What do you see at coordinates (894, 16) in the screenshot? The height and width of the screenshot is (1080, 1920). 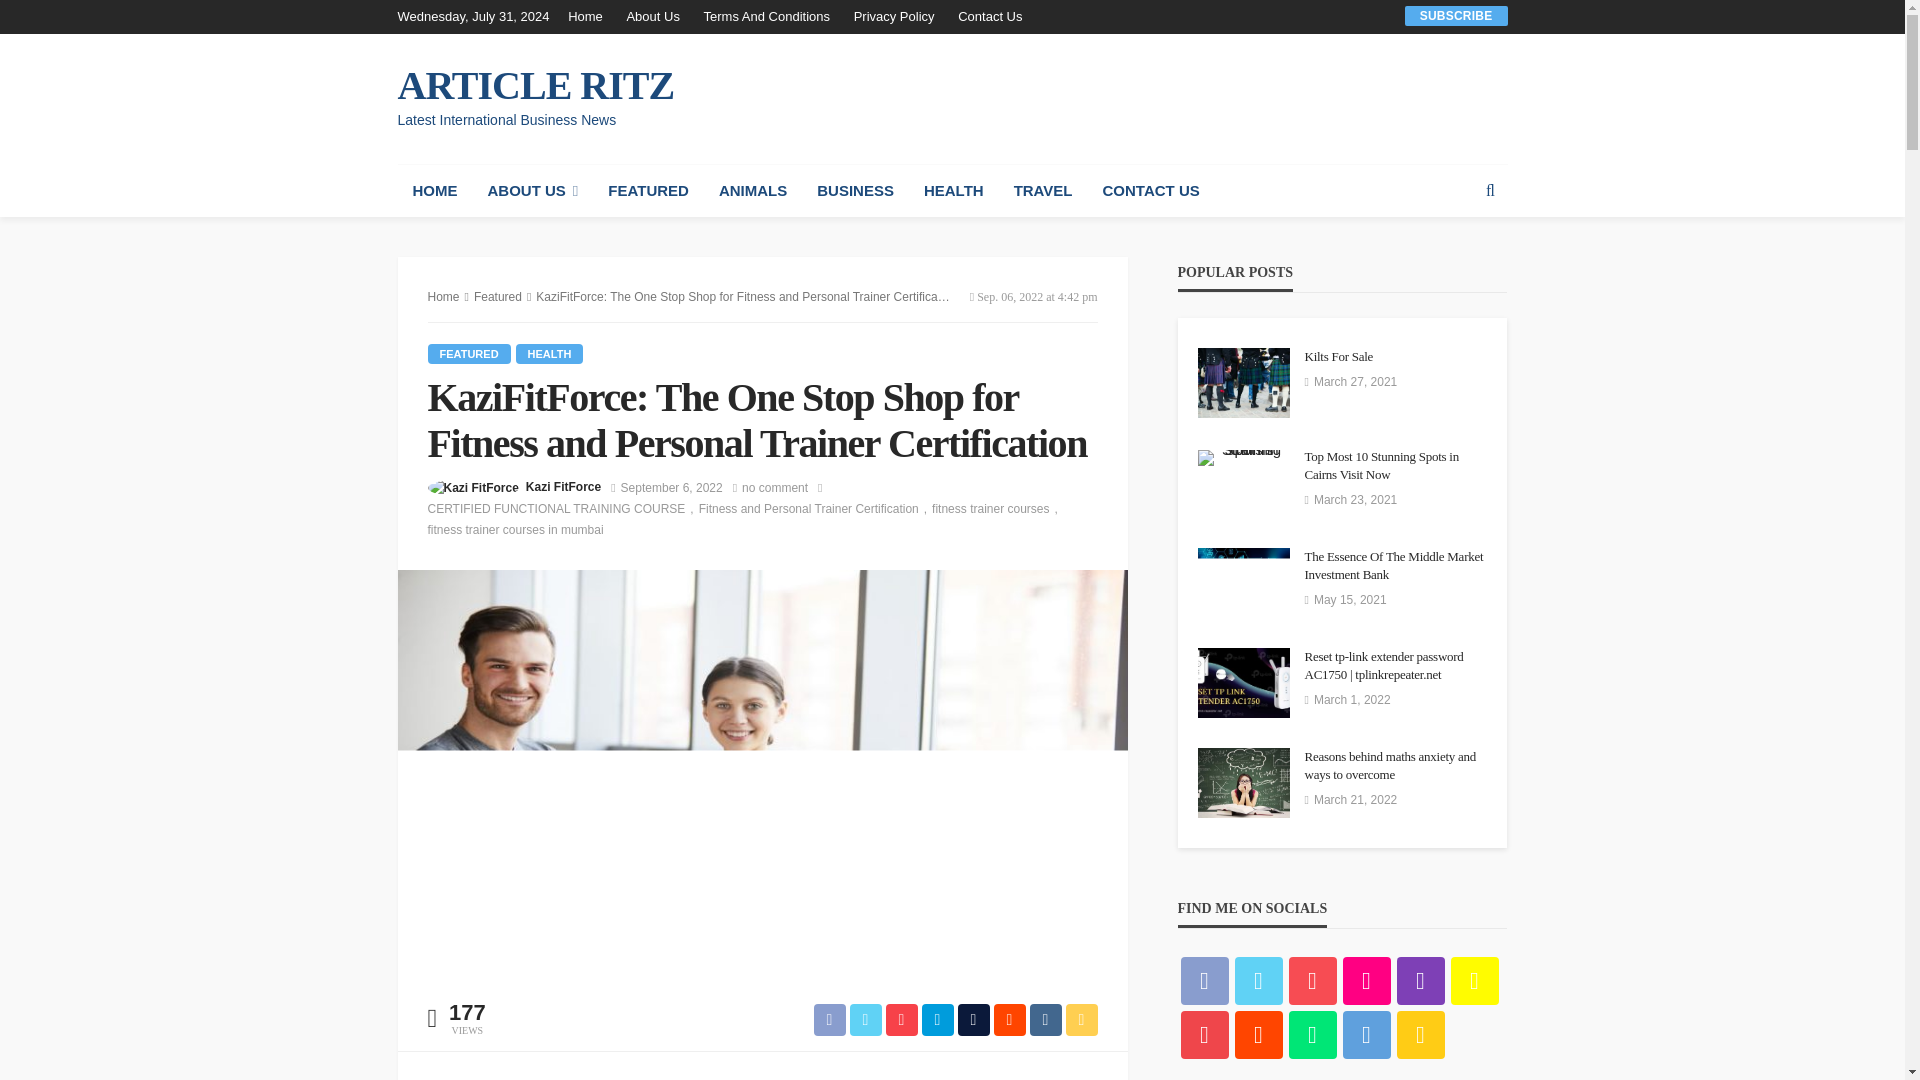 I see `Privacy Policy` at bounding box center [894, 16].